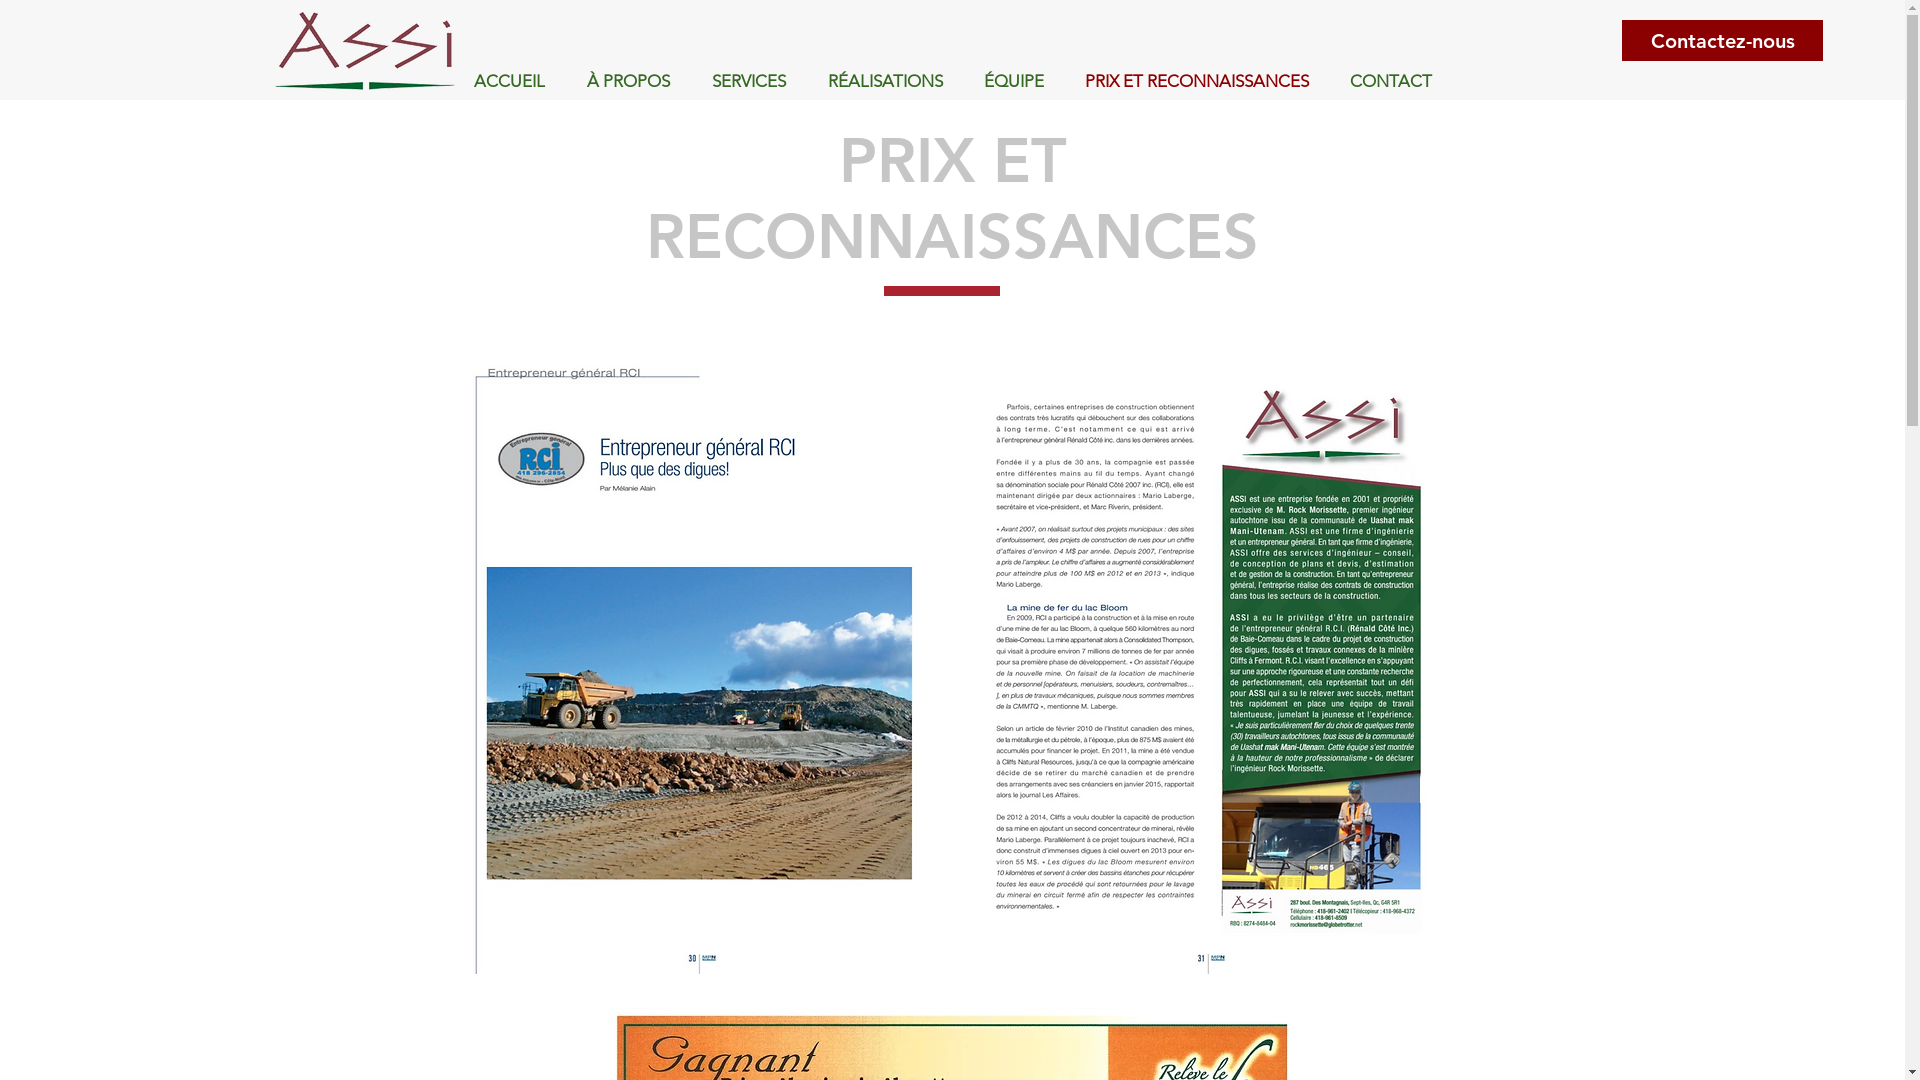 The height and width of the screenshot is (1080, 1920). Describe the element at coordinates (508, 82) in the screenshot. I see `ACCUEIL` at that location.